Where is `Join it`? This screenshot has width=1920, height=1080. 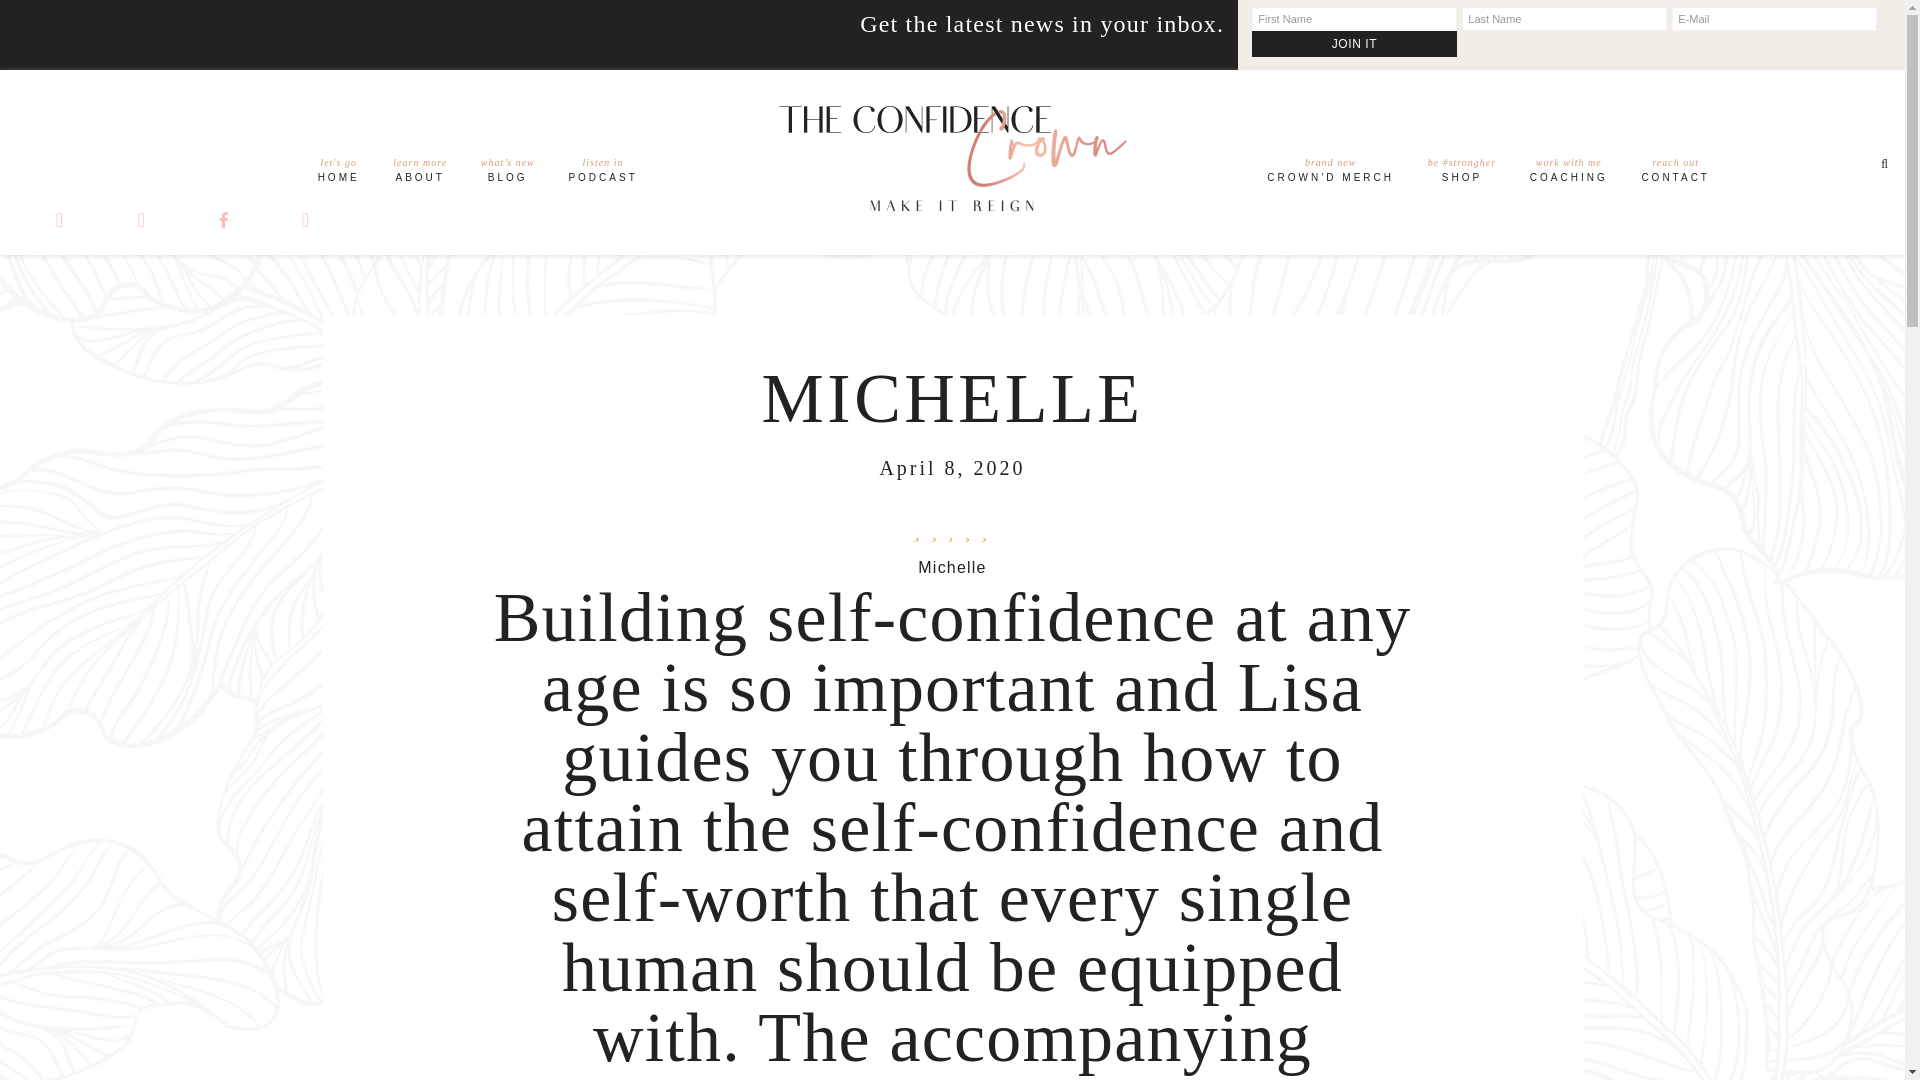 Join it is located at coordinates (1569, 174).